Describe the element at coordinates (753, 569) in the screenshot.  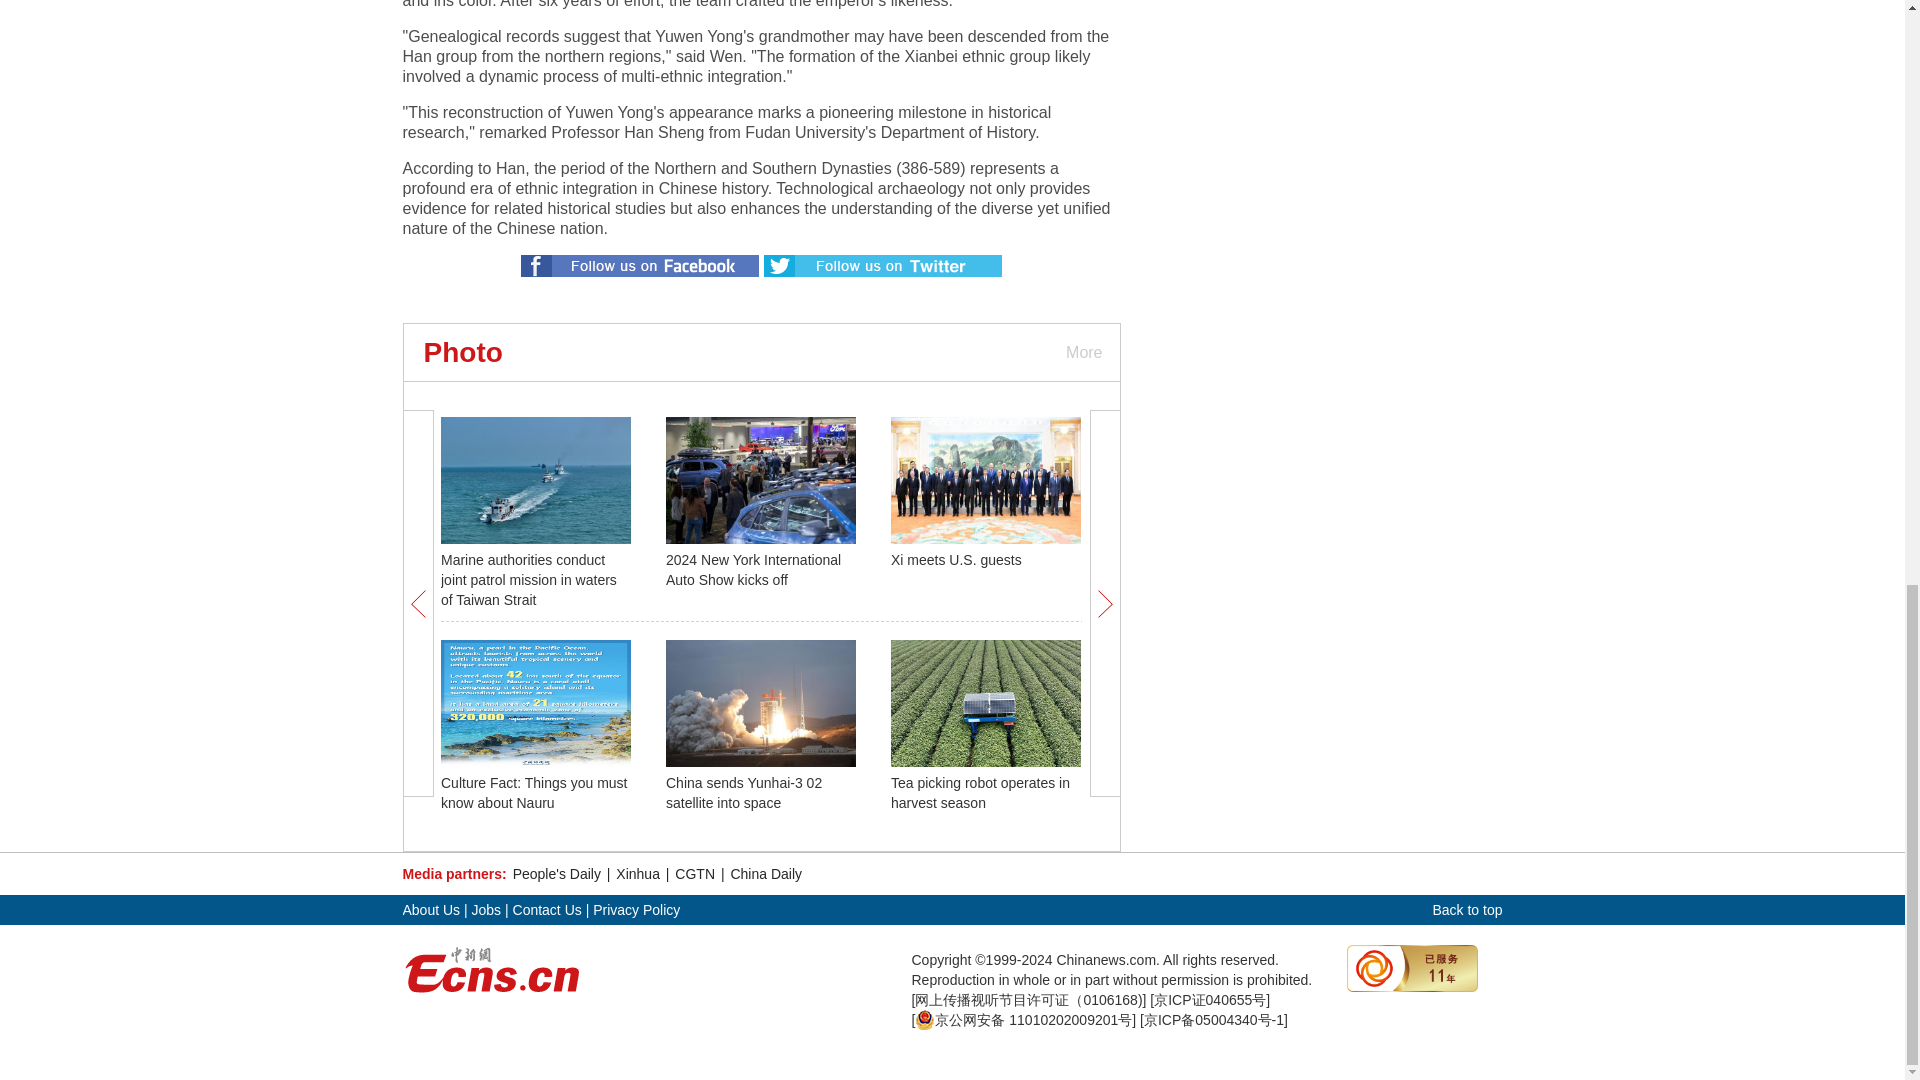
I see `2024 New York International Auto Show kicks off` at that location.